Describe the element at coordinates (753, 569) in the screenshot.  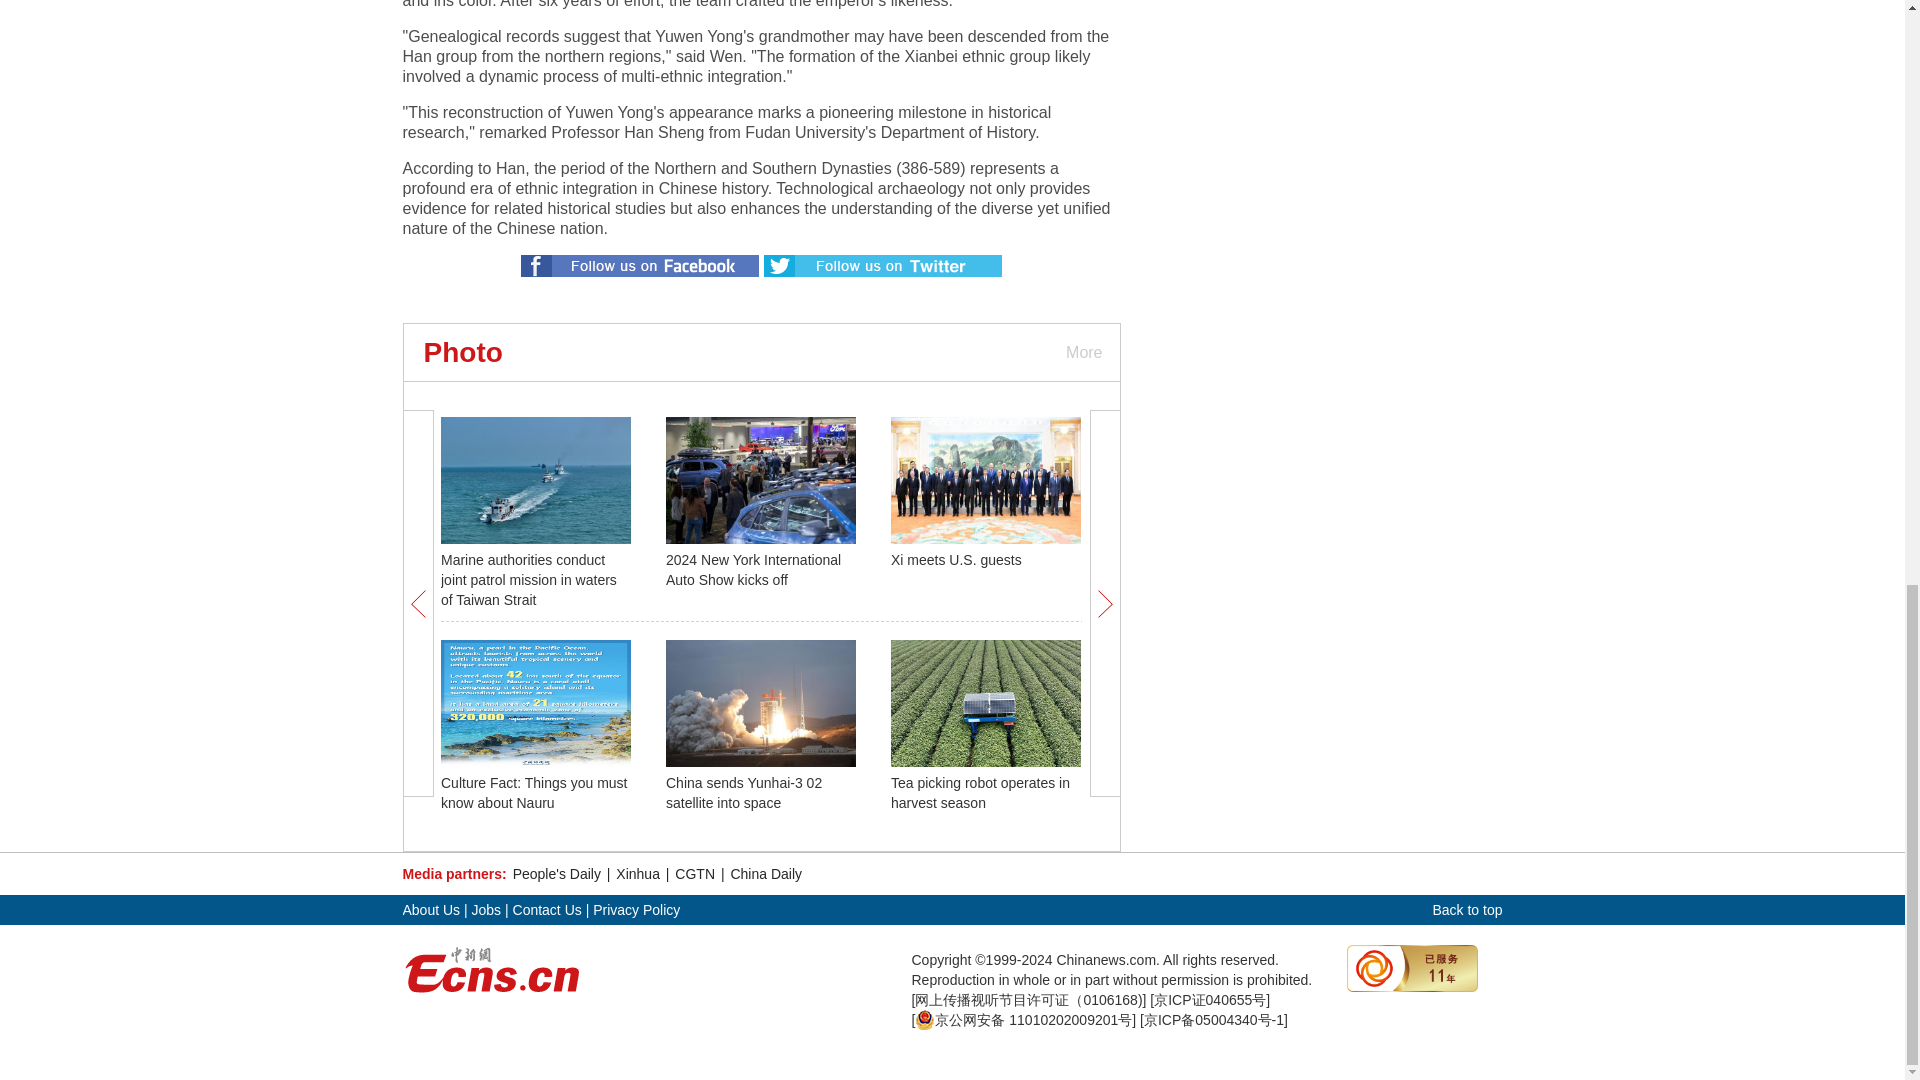
I see `2024 New York International Auto Show kicks off` at that location.